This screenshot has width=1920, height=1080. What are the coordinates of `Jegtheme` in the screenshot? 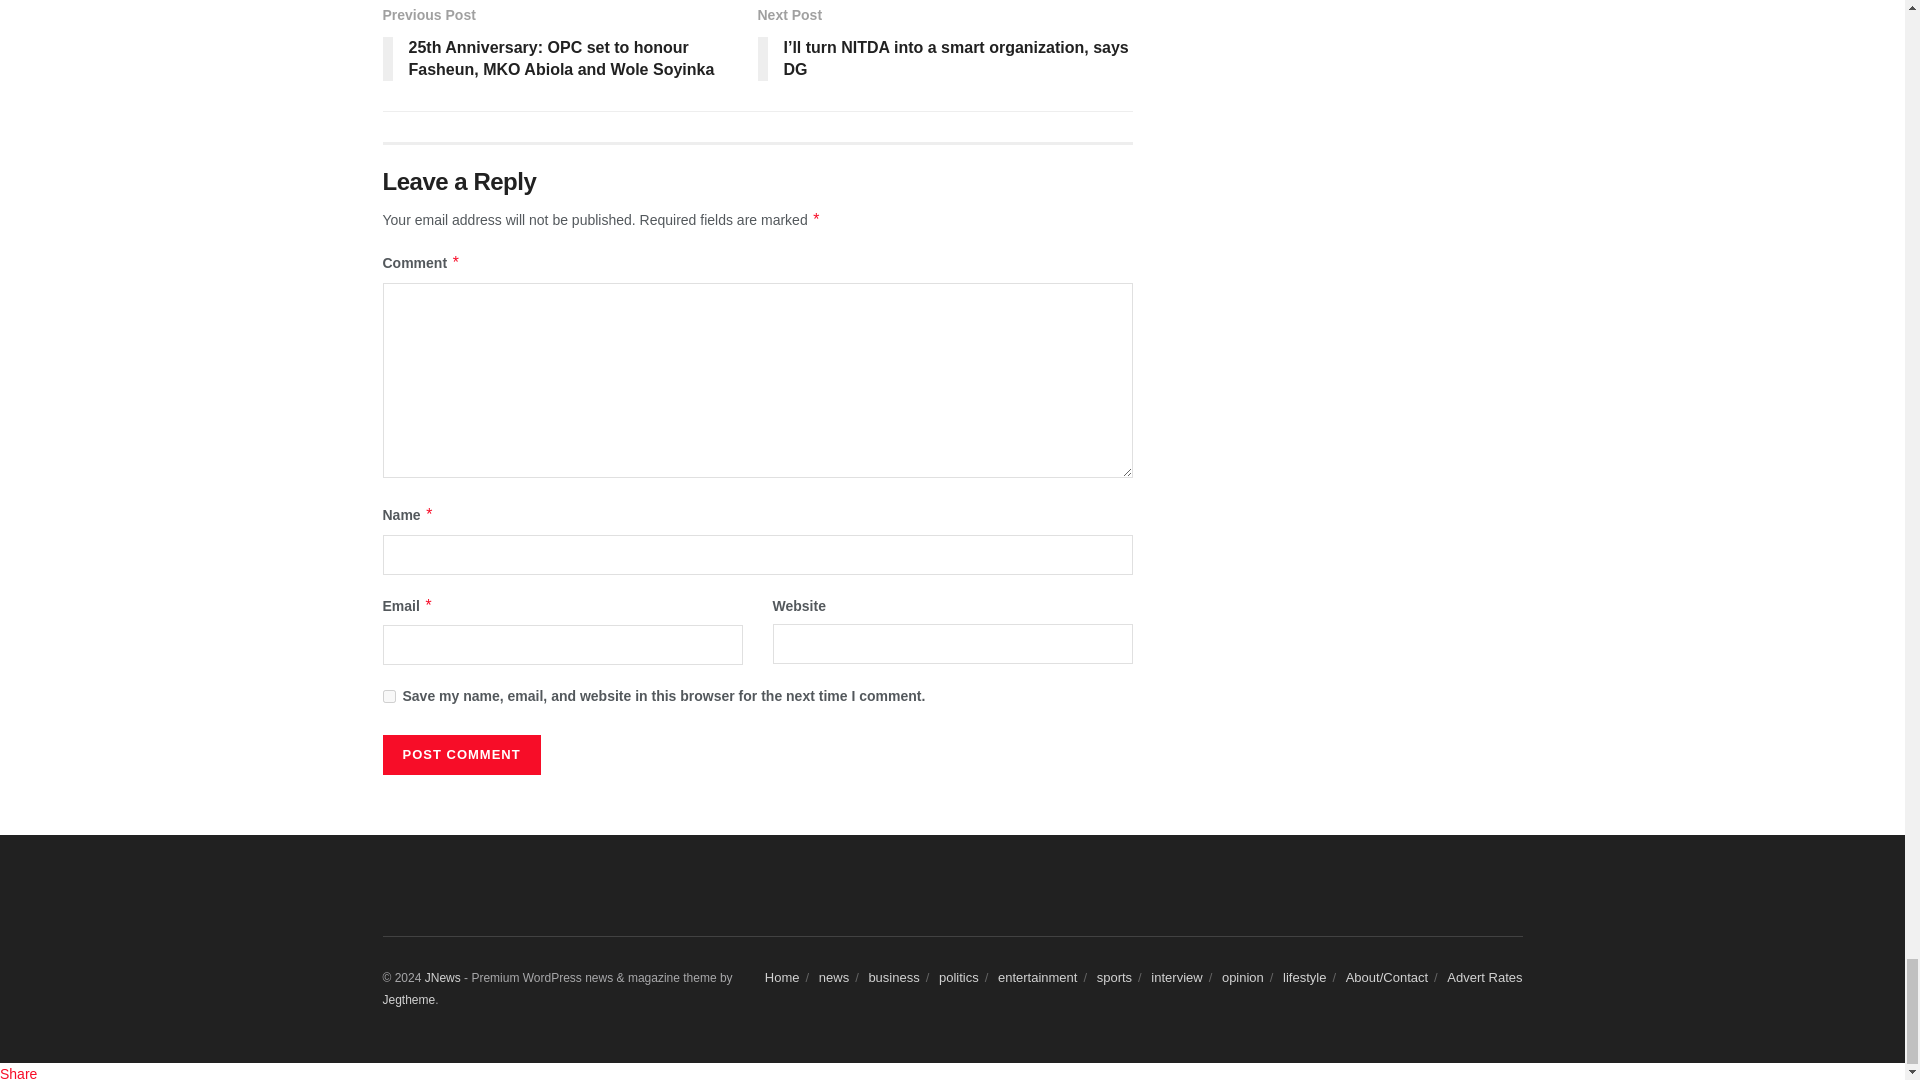 It's located at (408, 999).